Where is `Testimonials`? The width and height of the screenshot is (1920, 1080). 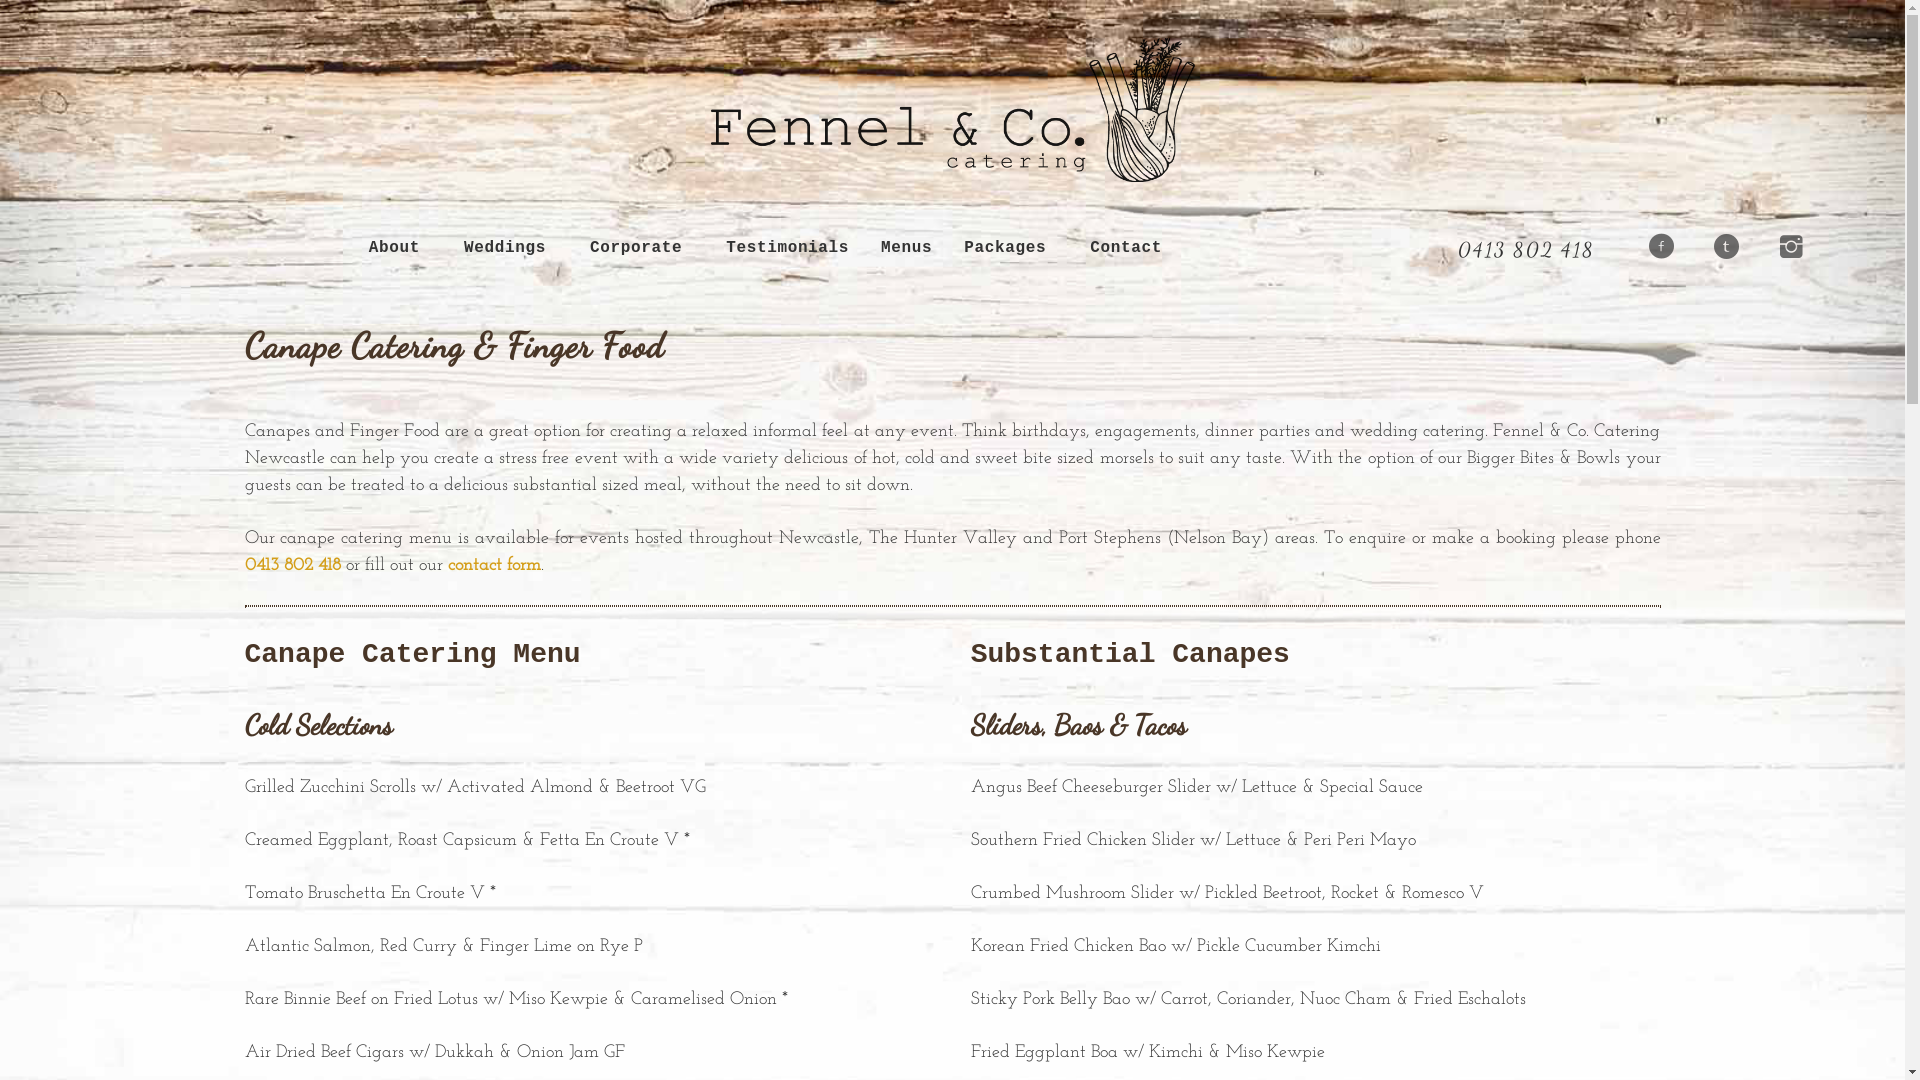 Testimonials is located at coordinates (788, 248).